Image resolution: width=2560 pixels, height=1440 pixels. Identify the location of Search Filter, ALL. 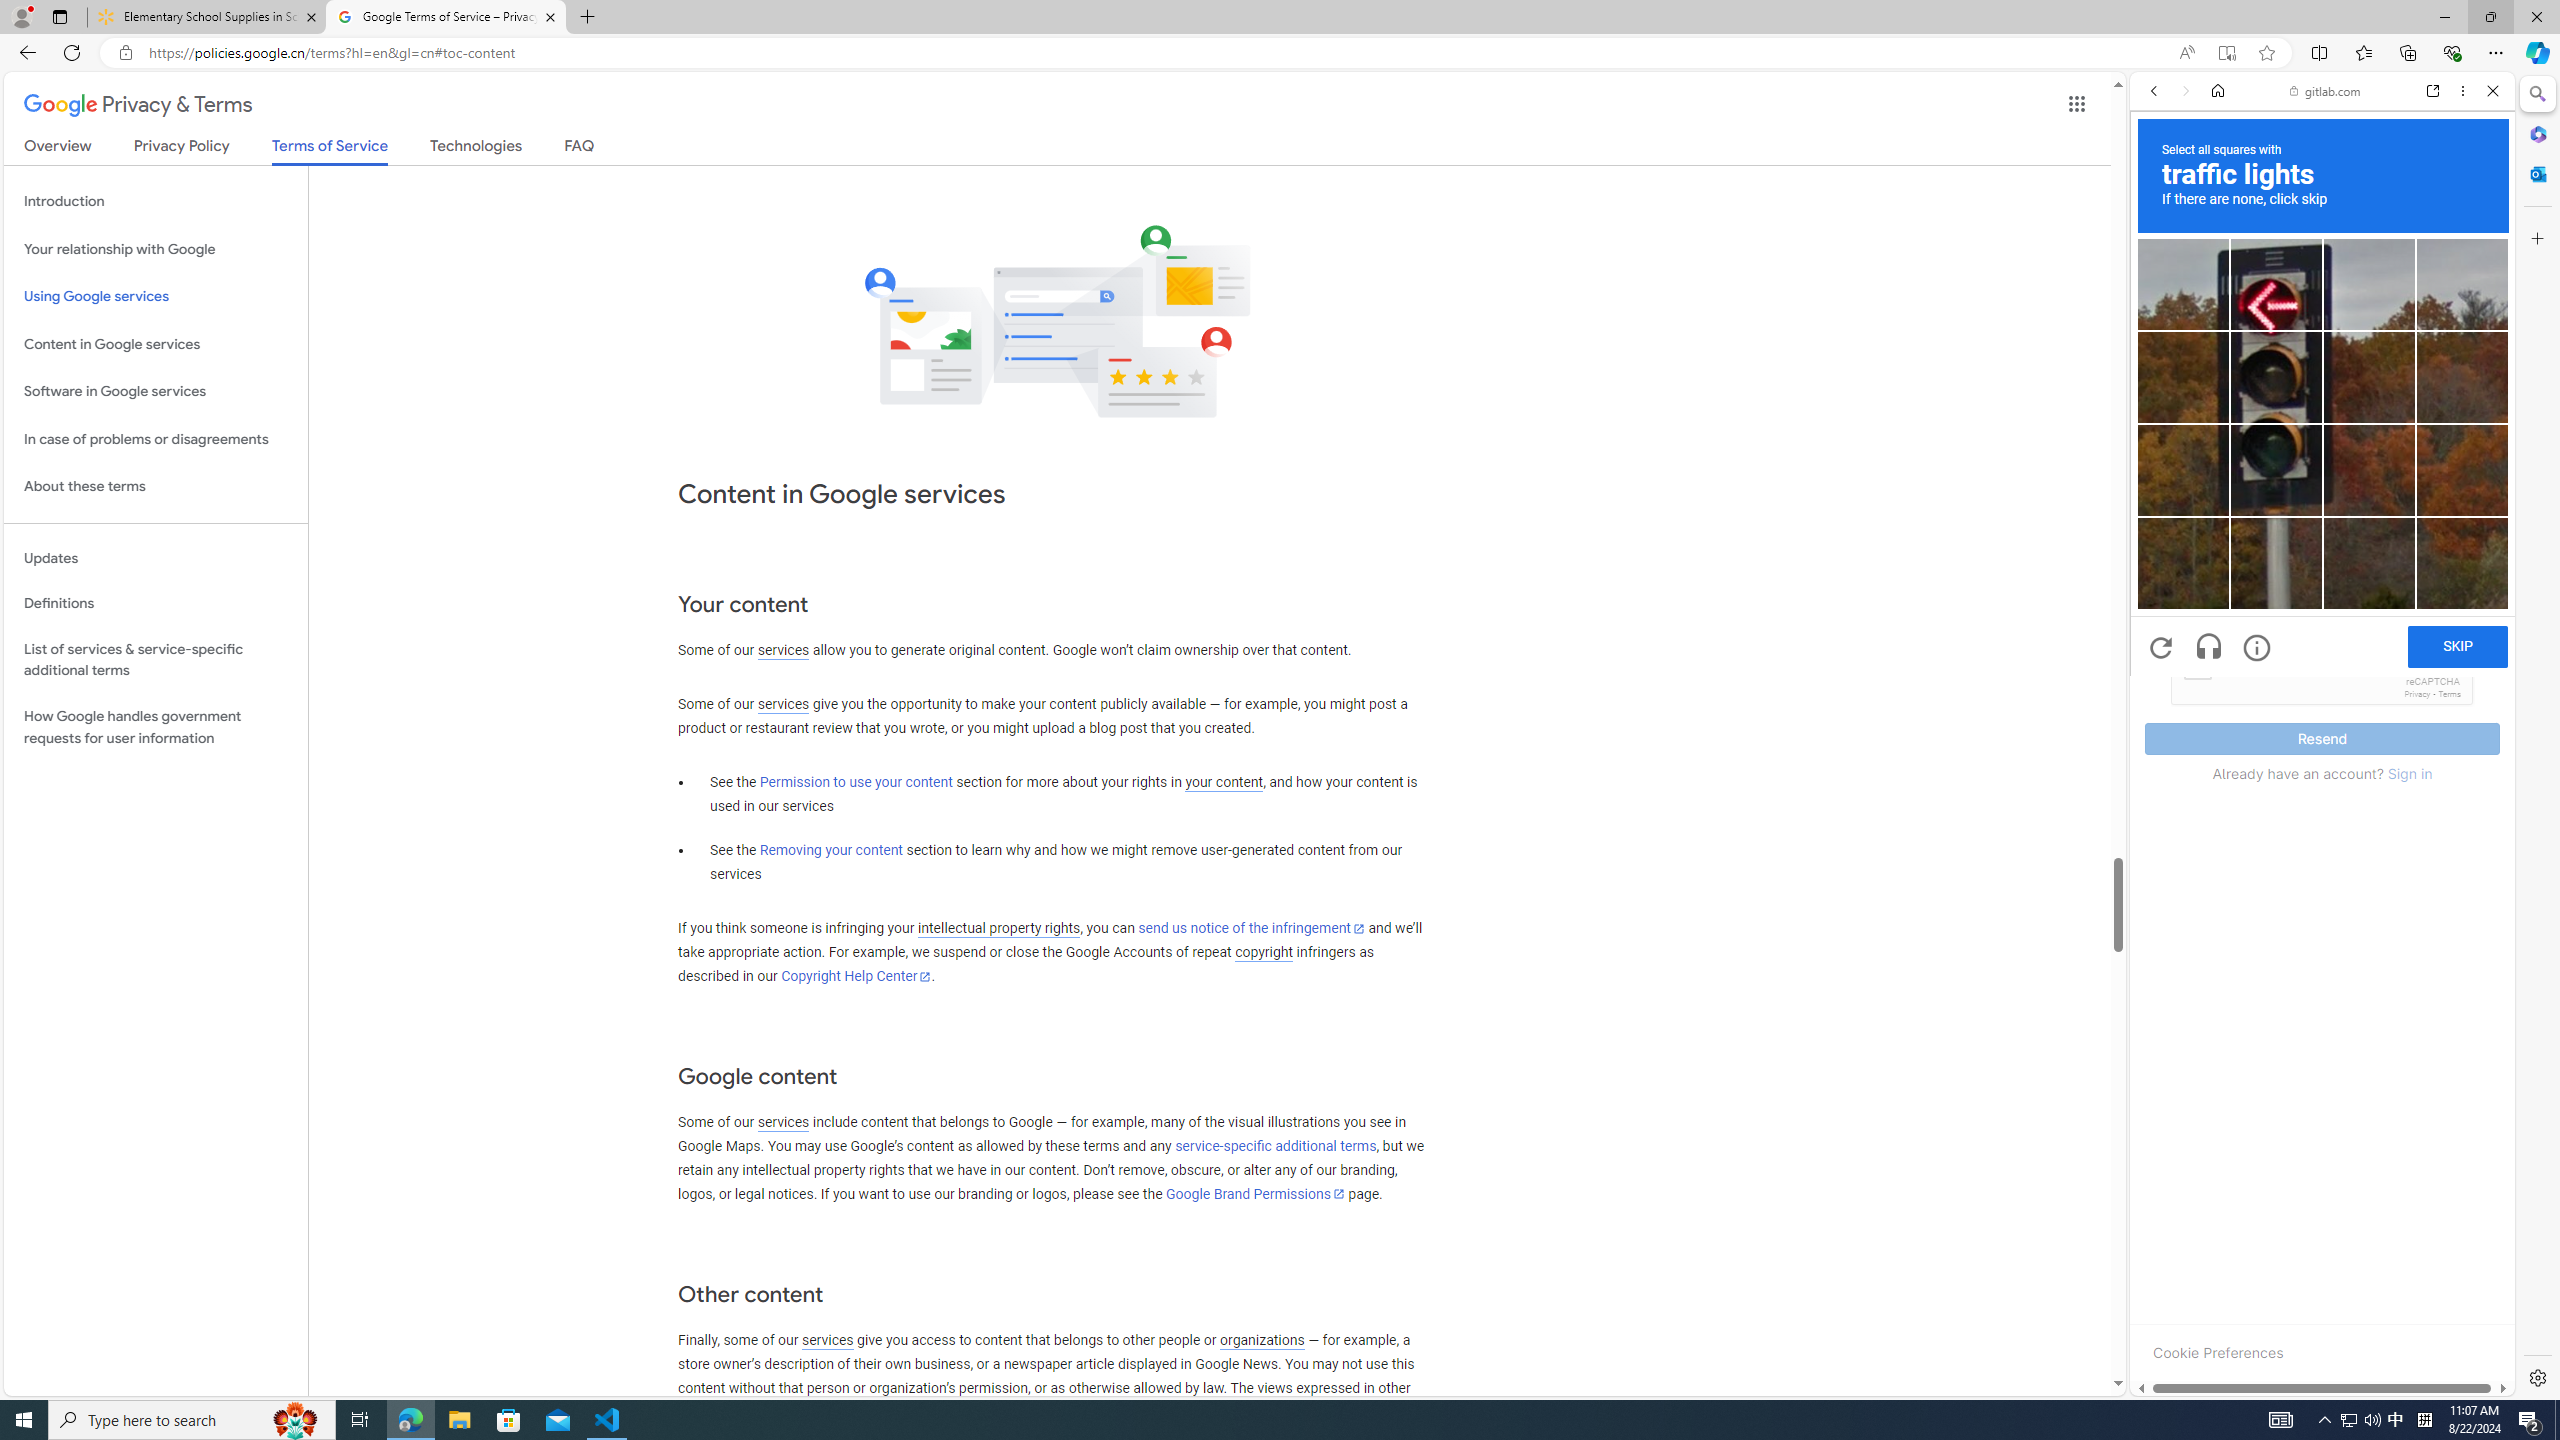
(2160, 228).